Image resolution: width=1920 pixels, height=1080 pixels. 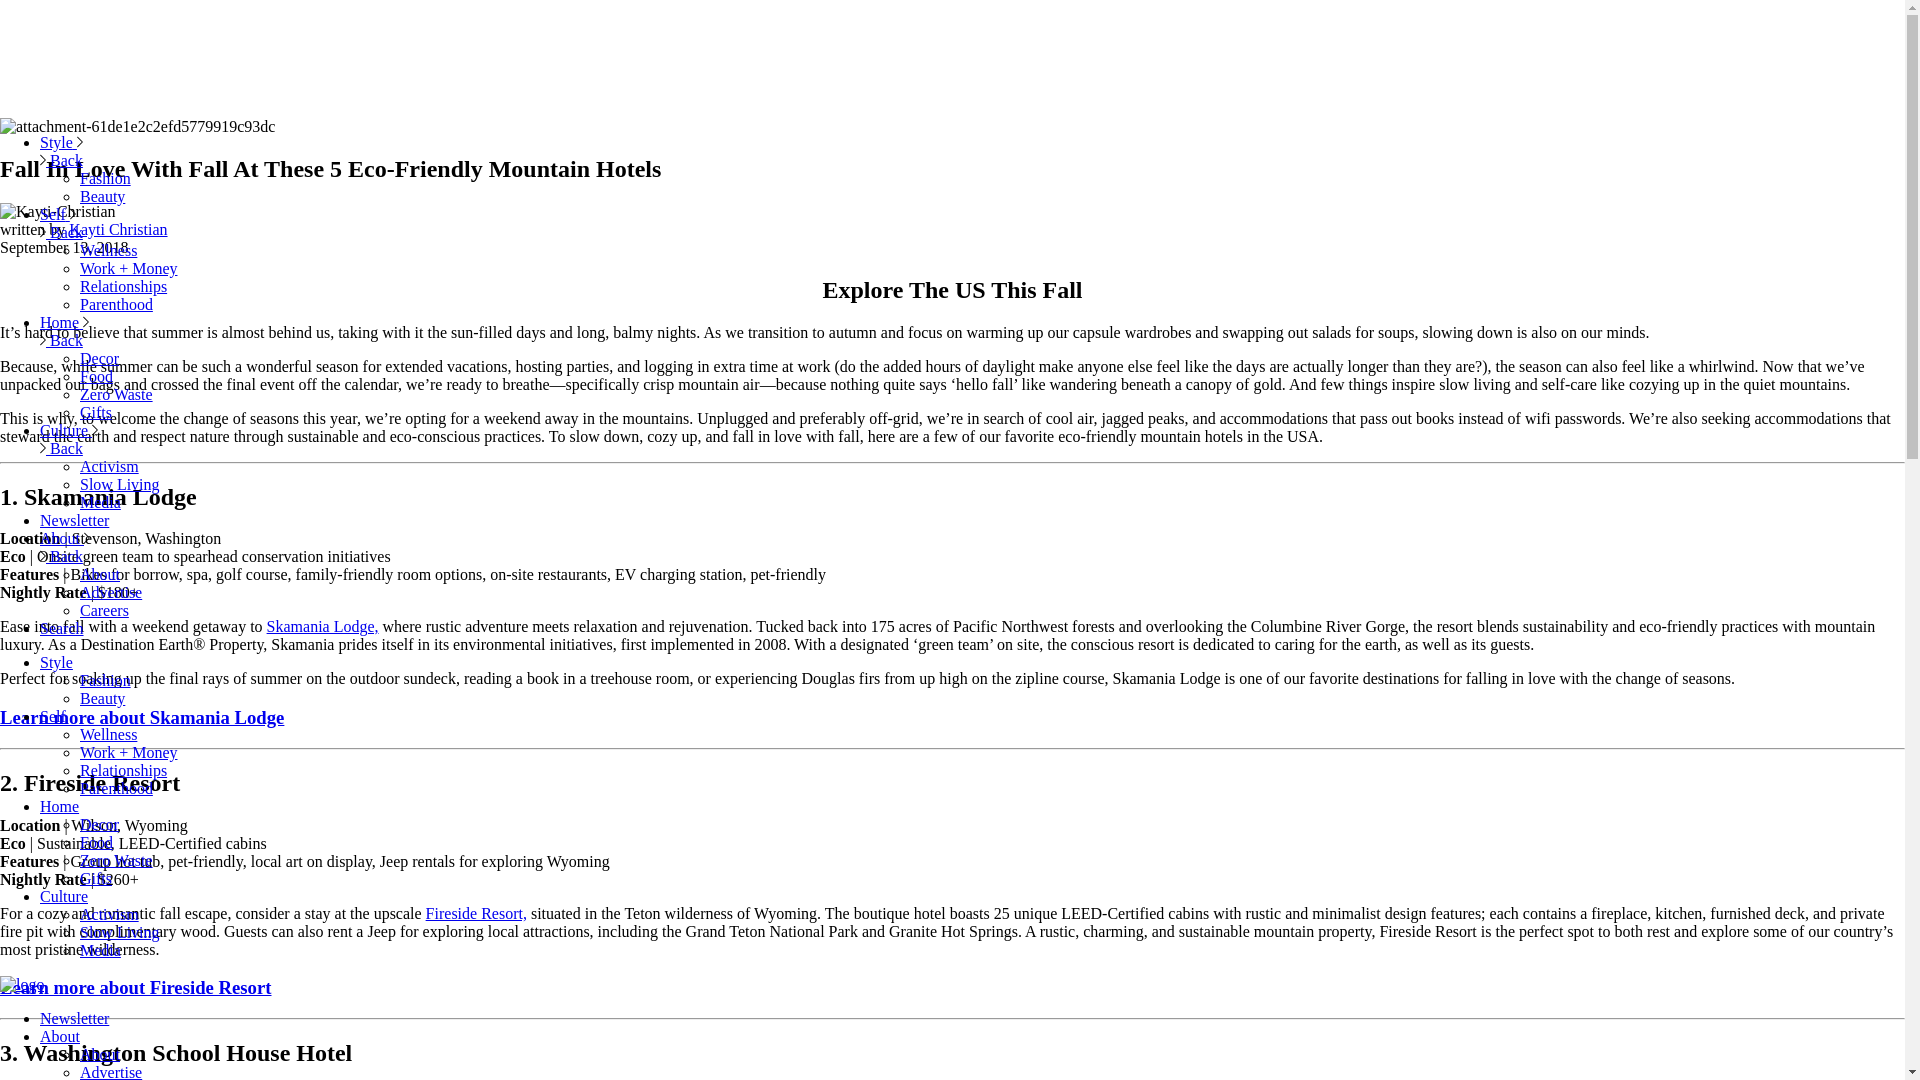 What do you see at coordinates (111, 592) in the screenshot?
I see `Advertise` at bounding box center [111, 592].